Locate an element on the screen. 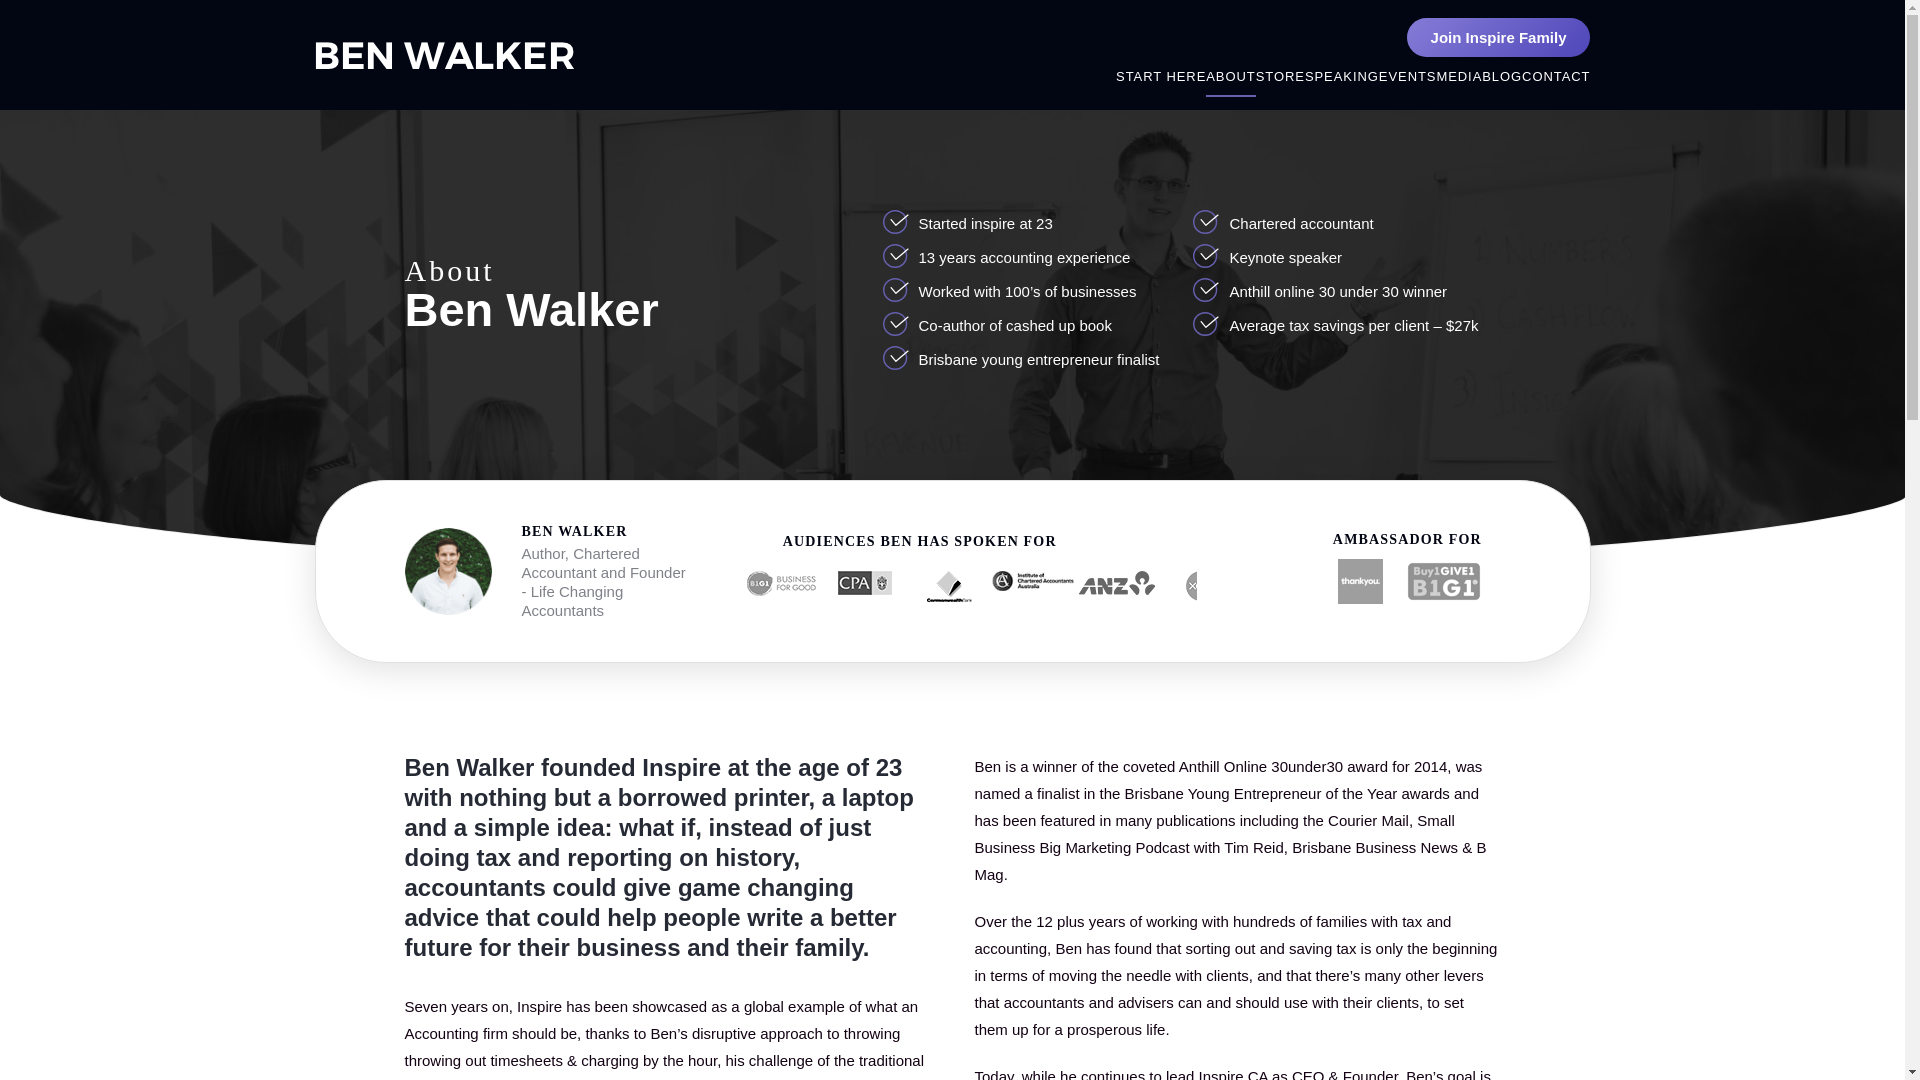 Image resolution: width=1920 pixels, height=1080 pixels. START HERE is located at coordinates (1160, 77).